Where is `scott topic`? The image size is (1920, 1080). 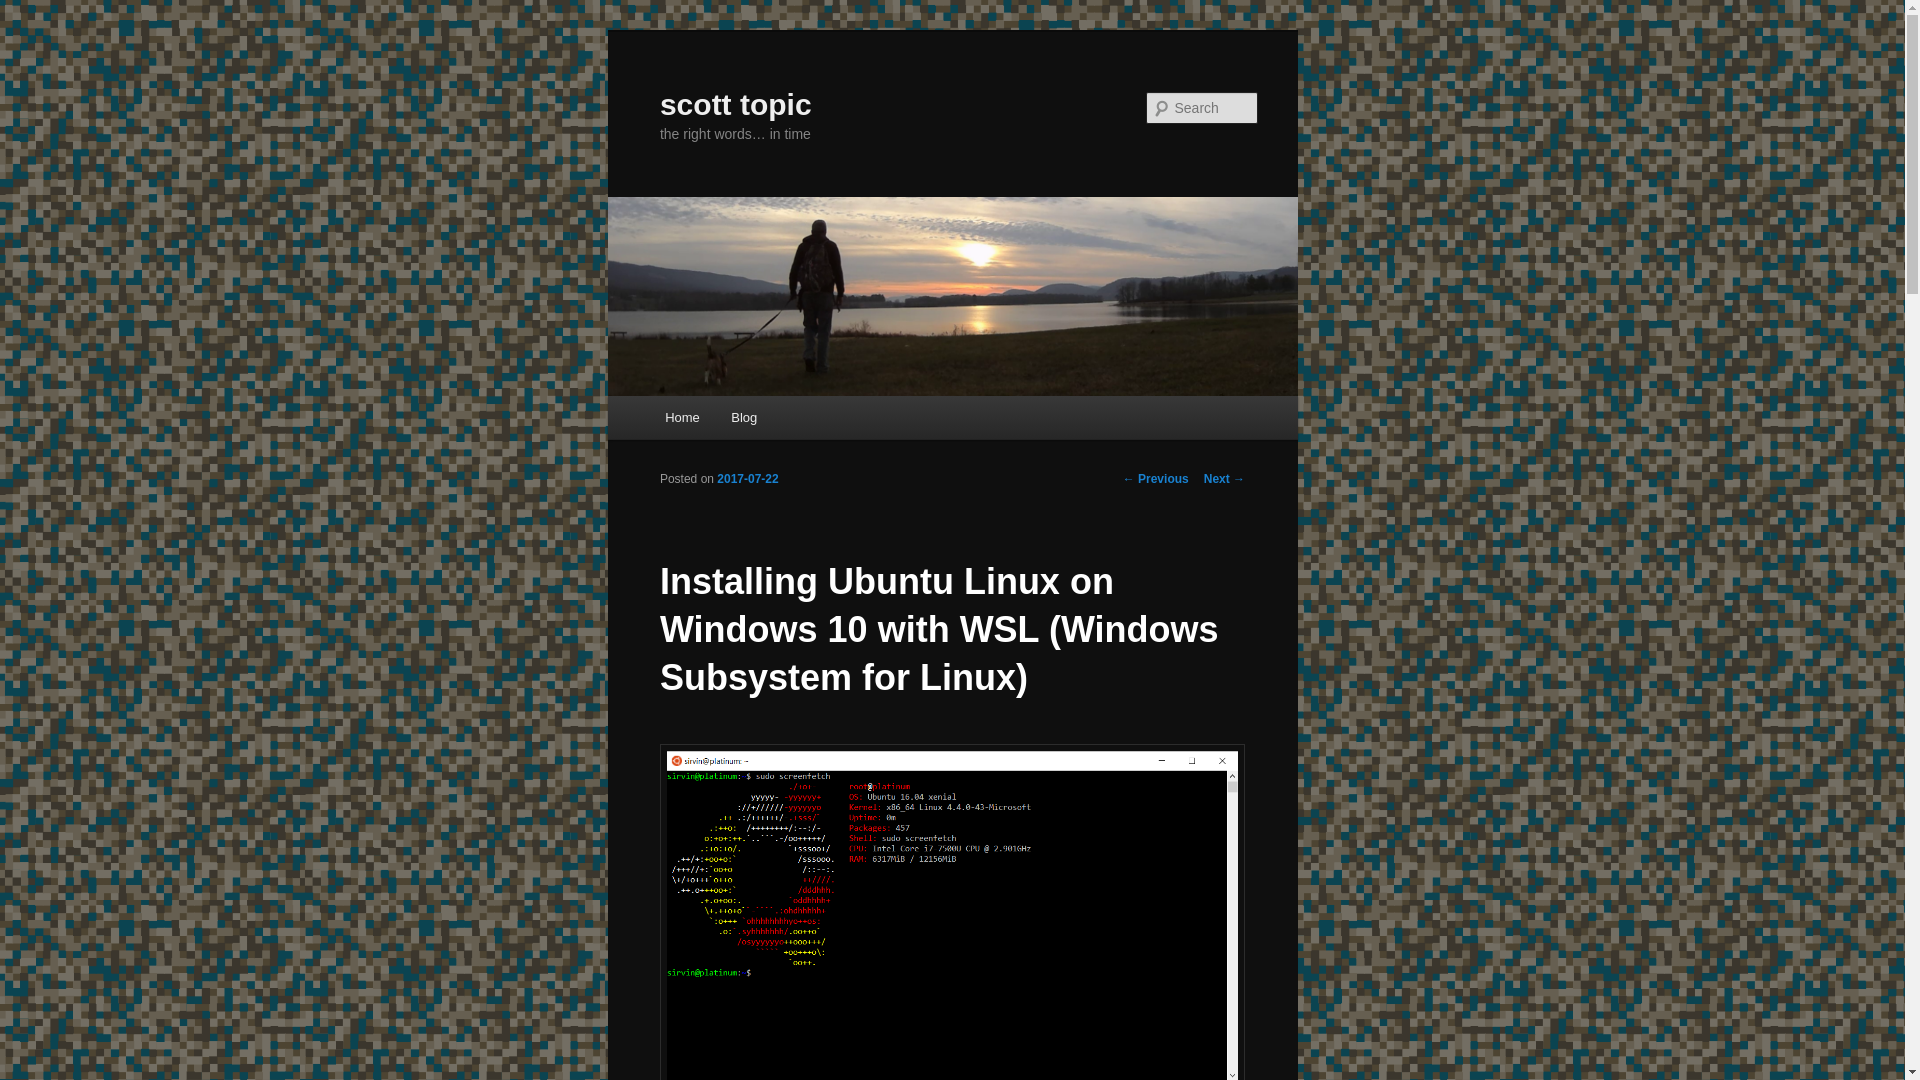 scott topic is located at coordinates (736, 104).